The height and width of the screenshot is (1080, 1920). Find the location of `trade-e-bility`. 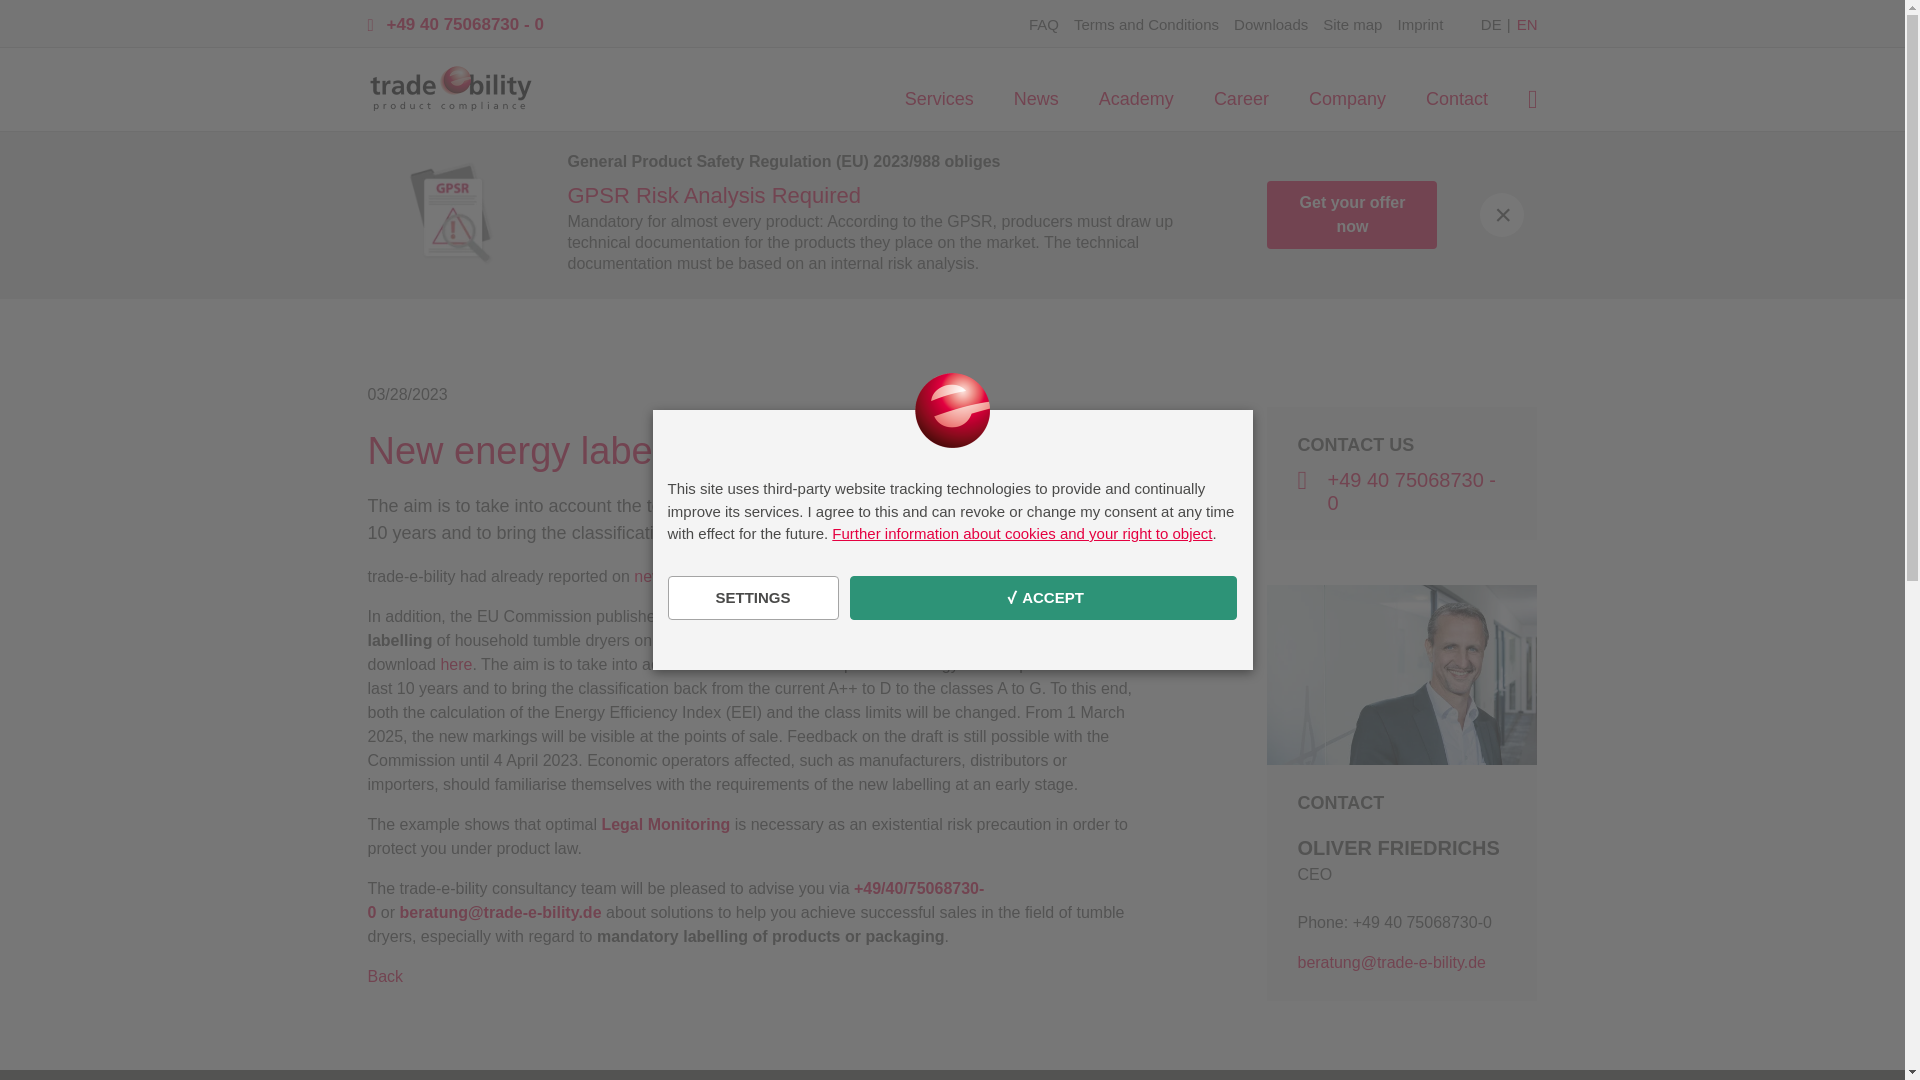

trade-e-bility is located at coordinates (450, 88).